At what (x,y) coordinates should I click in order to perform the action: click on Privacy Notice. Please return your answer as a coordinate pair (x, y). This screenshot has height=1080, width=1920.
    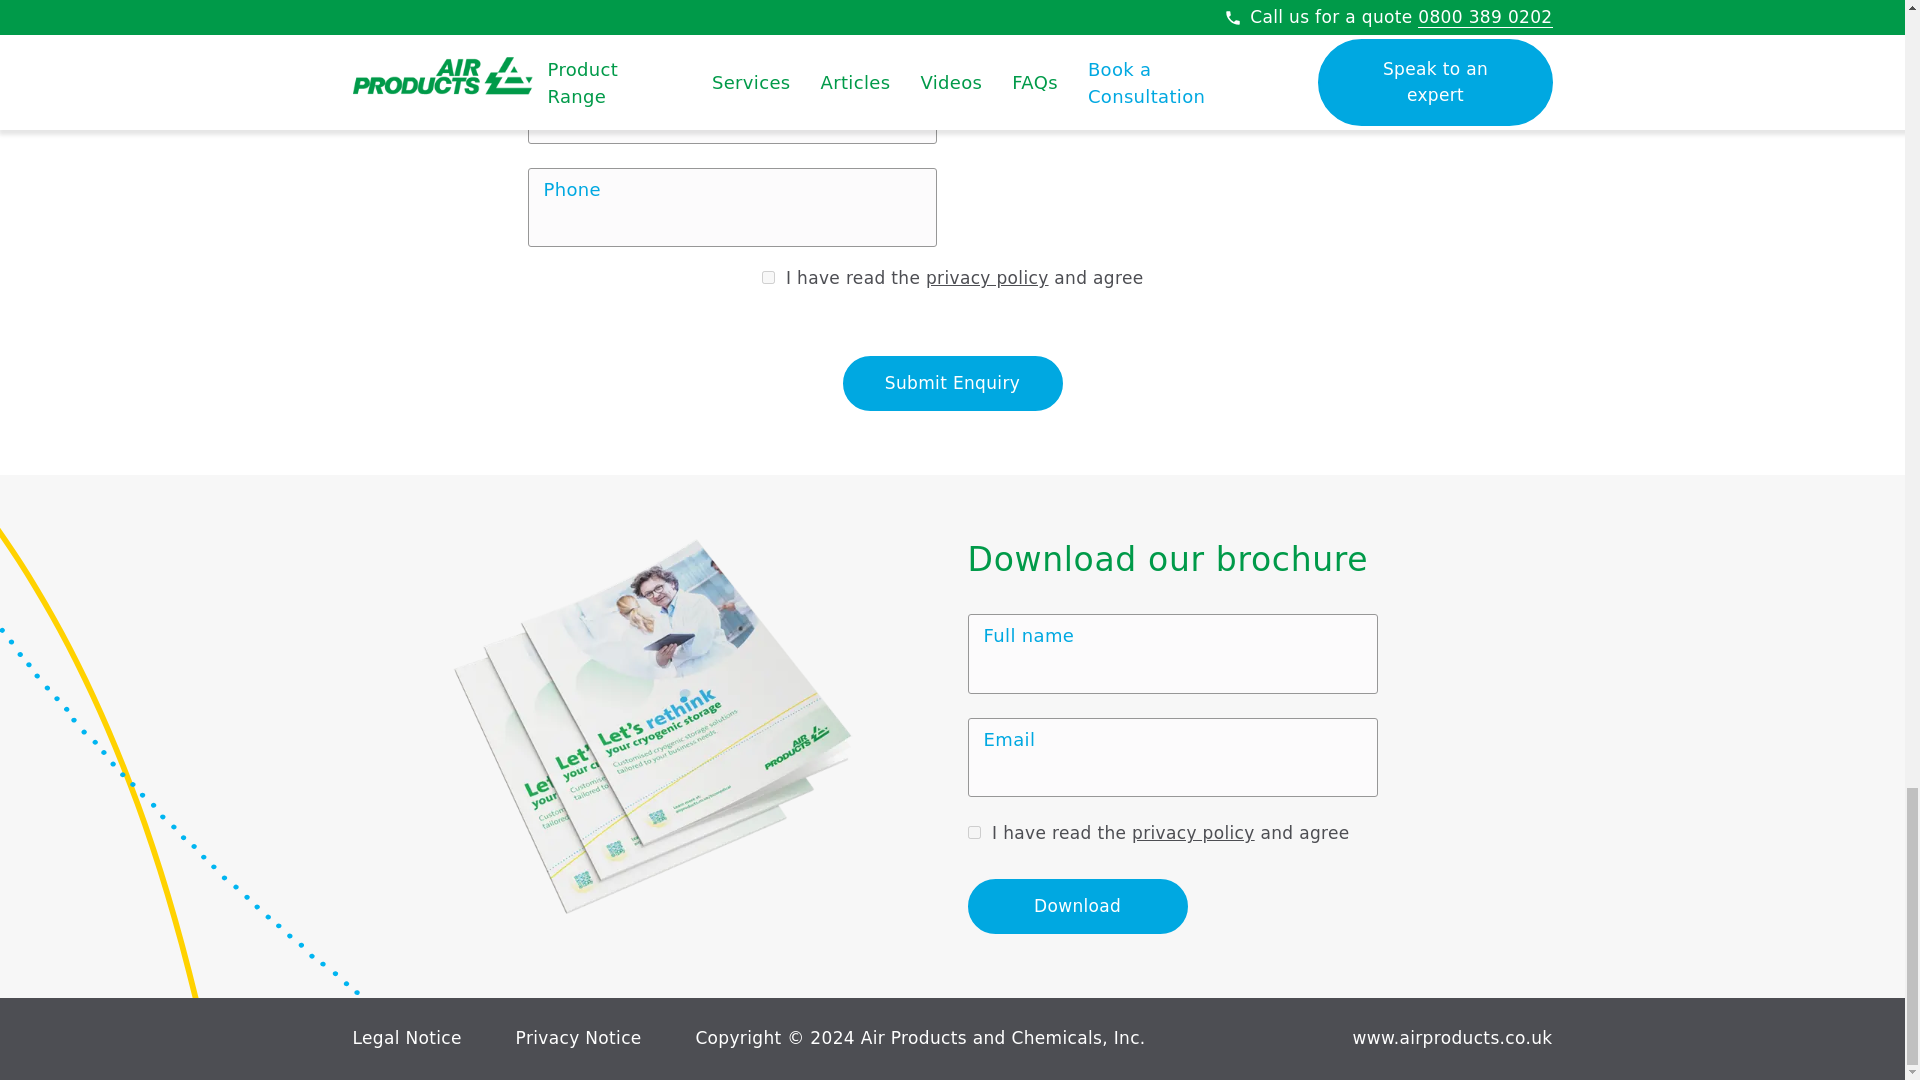
    Looking at the image, I should click on (578, 1038).